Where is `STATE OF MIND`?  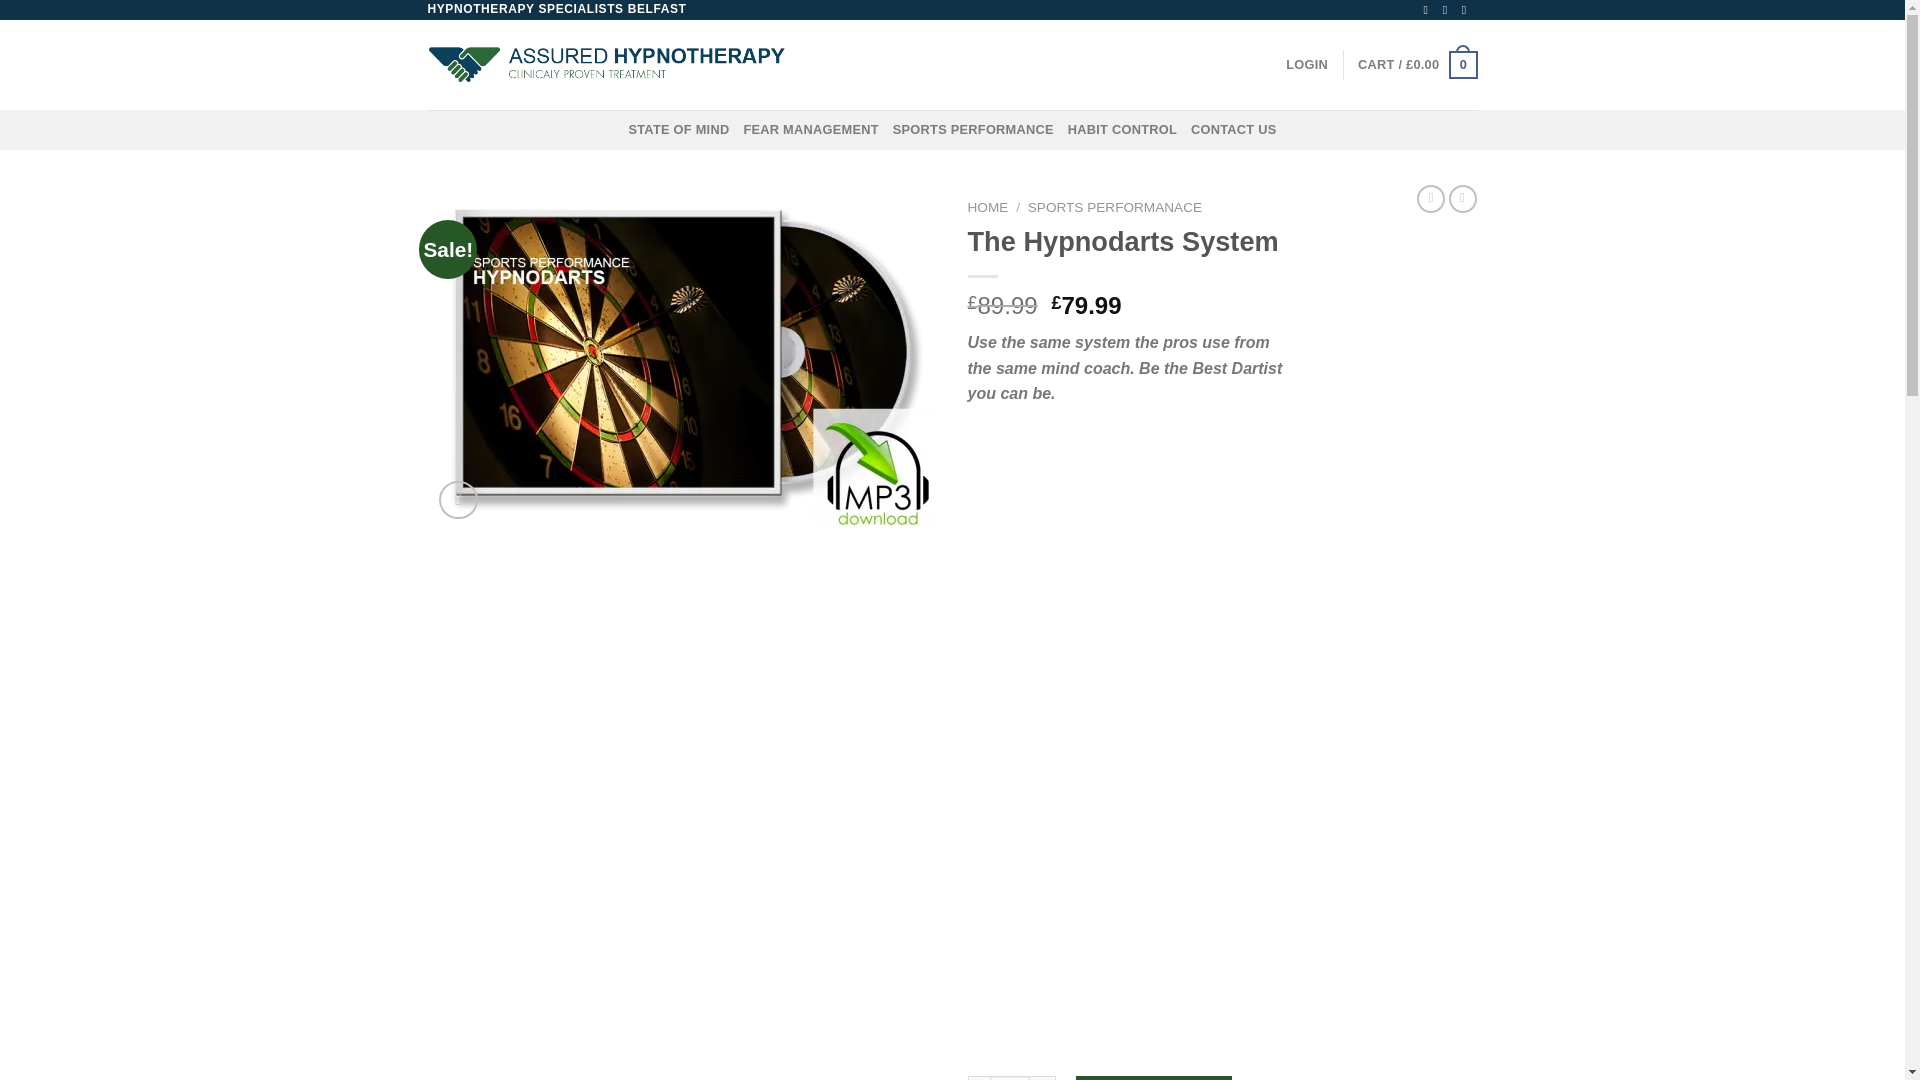 STATE OF MIND is located at coordinates (678, 130).